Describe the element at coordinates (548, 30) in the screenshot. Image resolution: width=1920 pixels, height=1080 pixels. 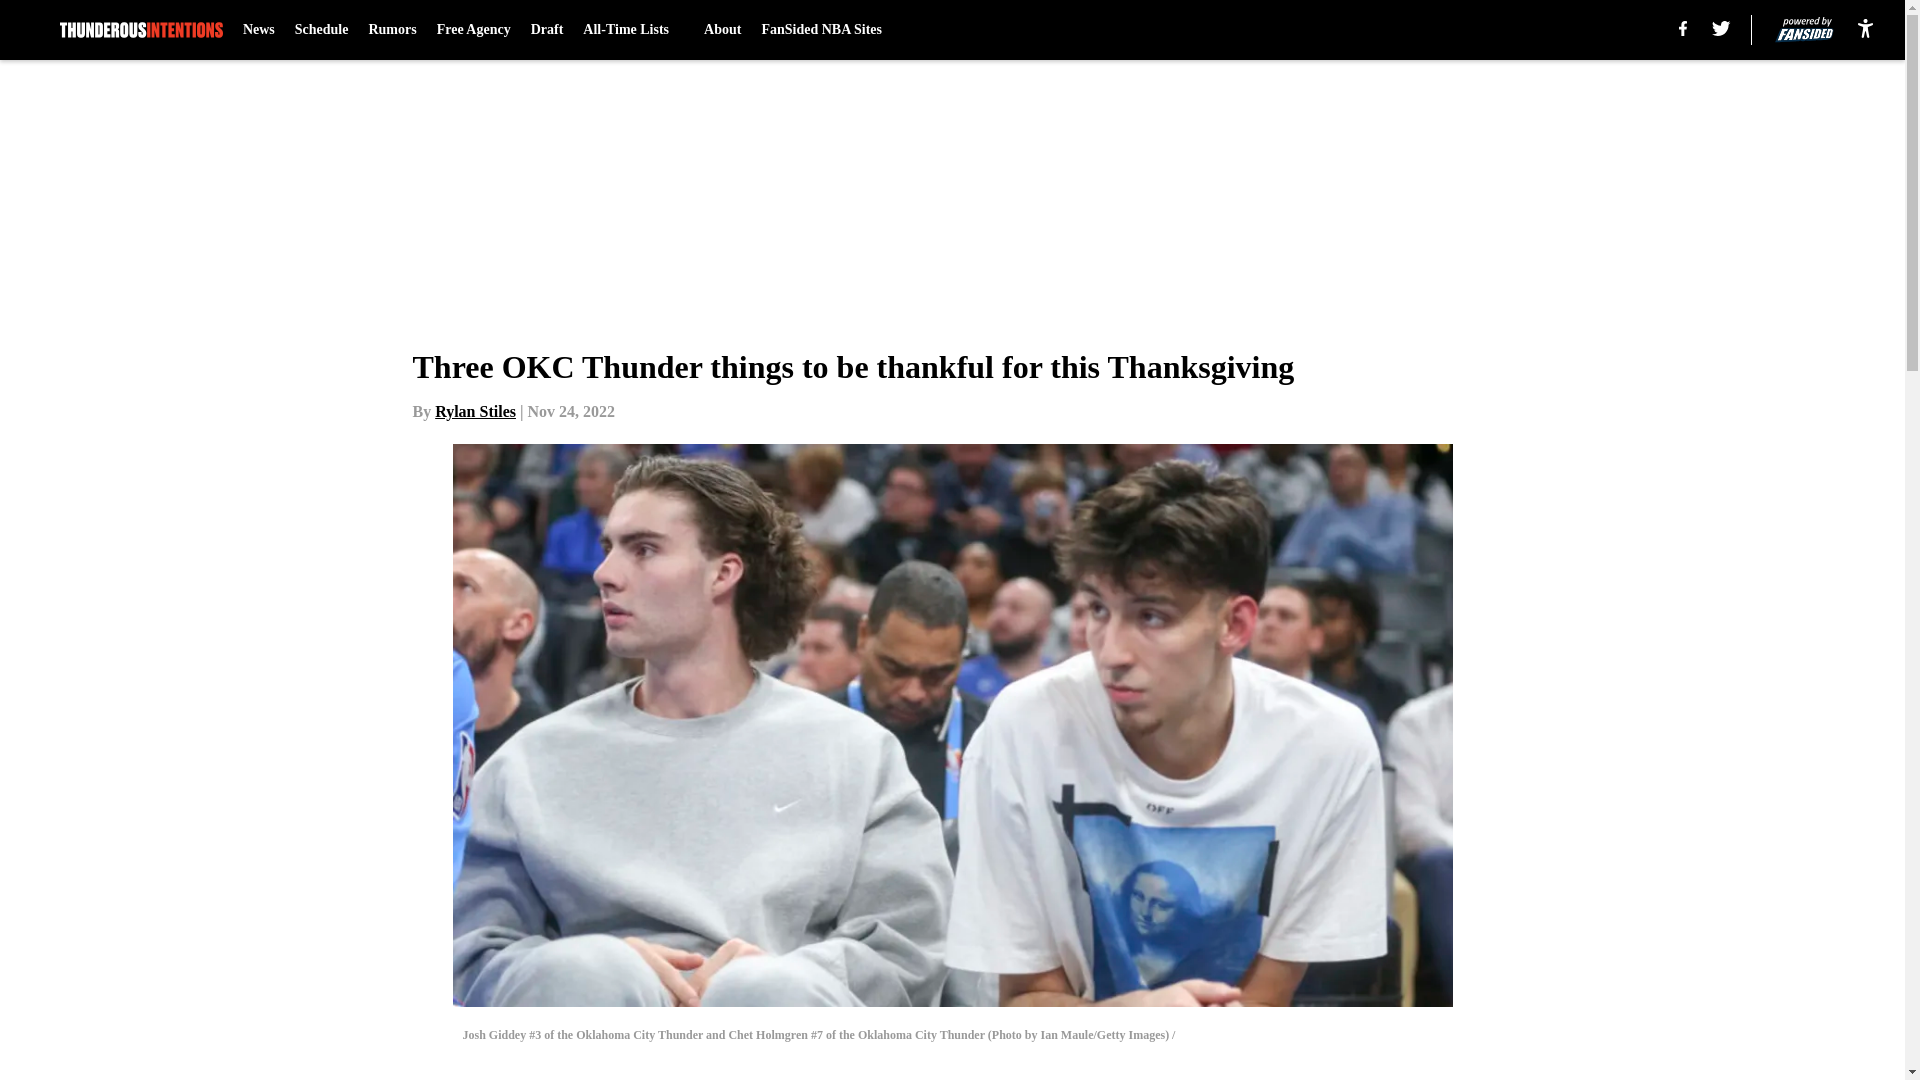
I see `Draft` at that location.